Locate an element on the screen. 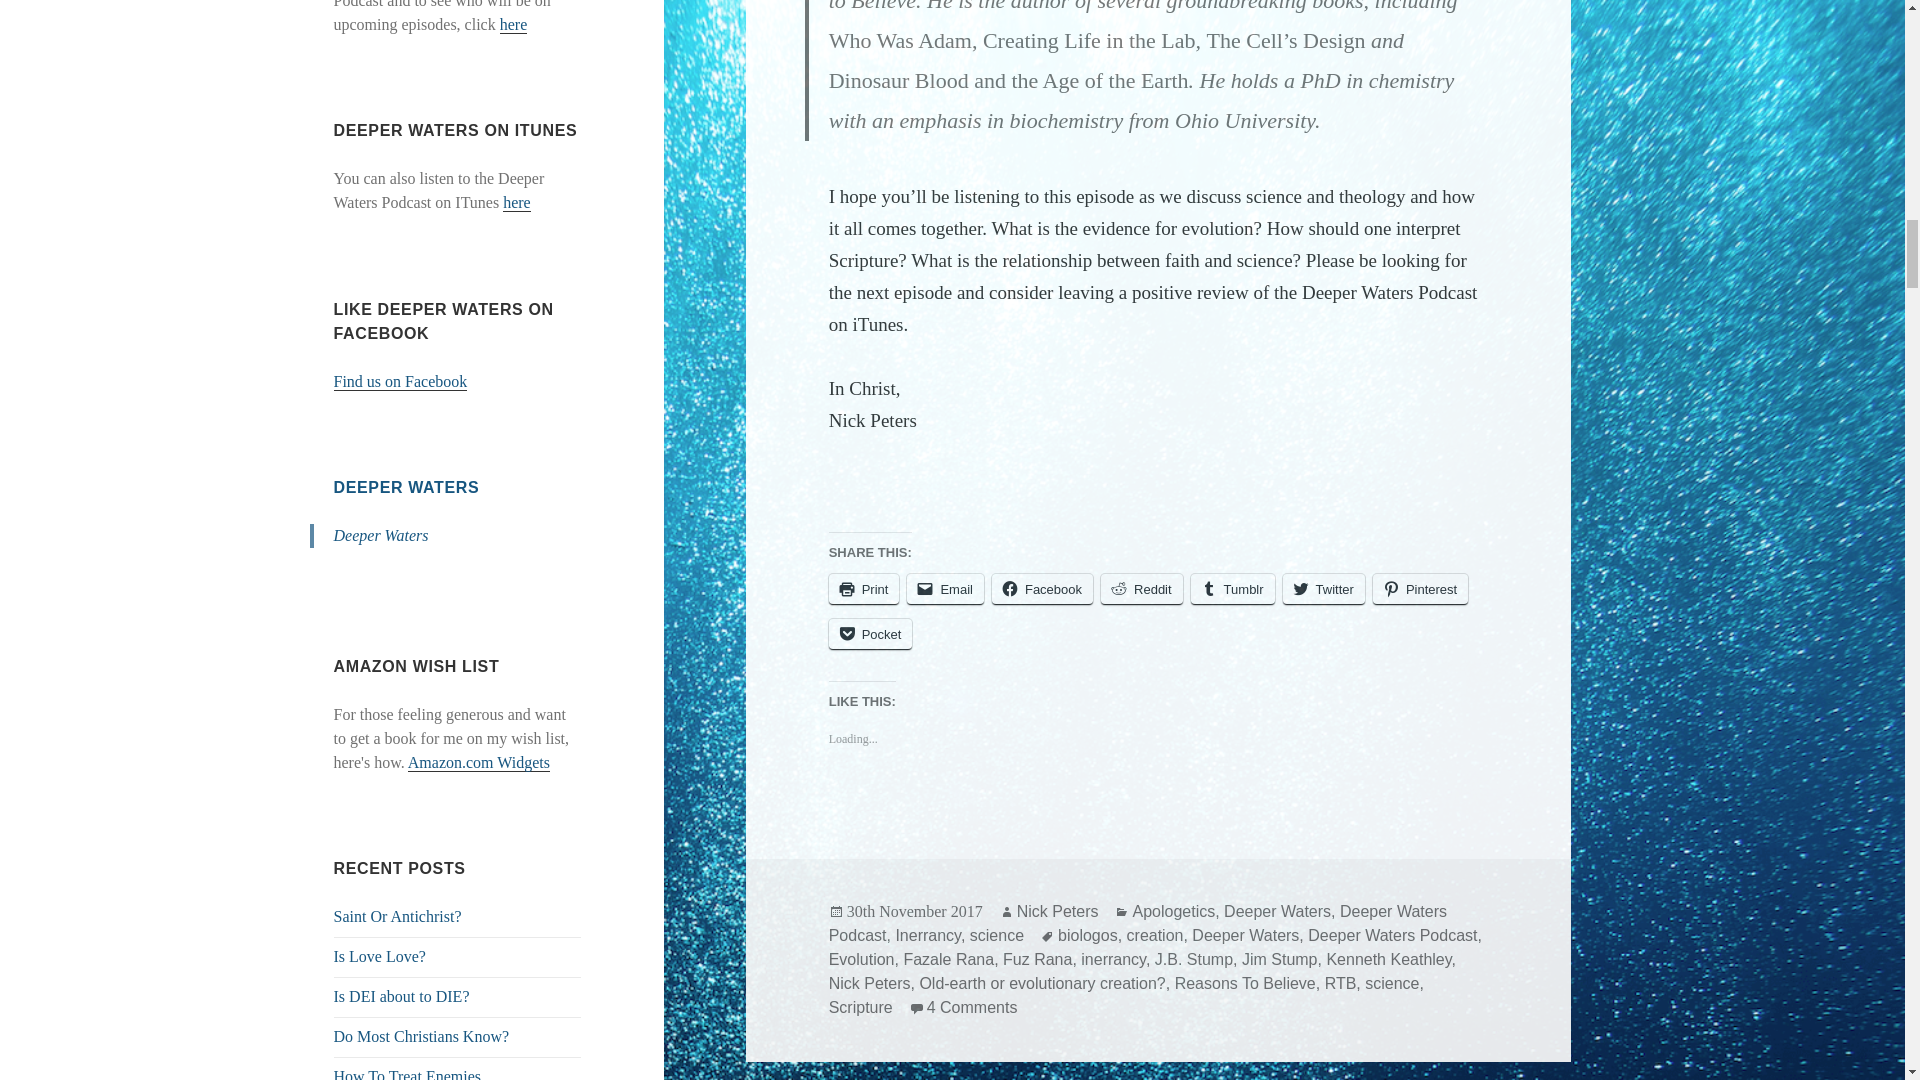 The width and height of the screenshot is (1920, 1080). Click to share on Tumblr is located at coordinates (1232, 588).